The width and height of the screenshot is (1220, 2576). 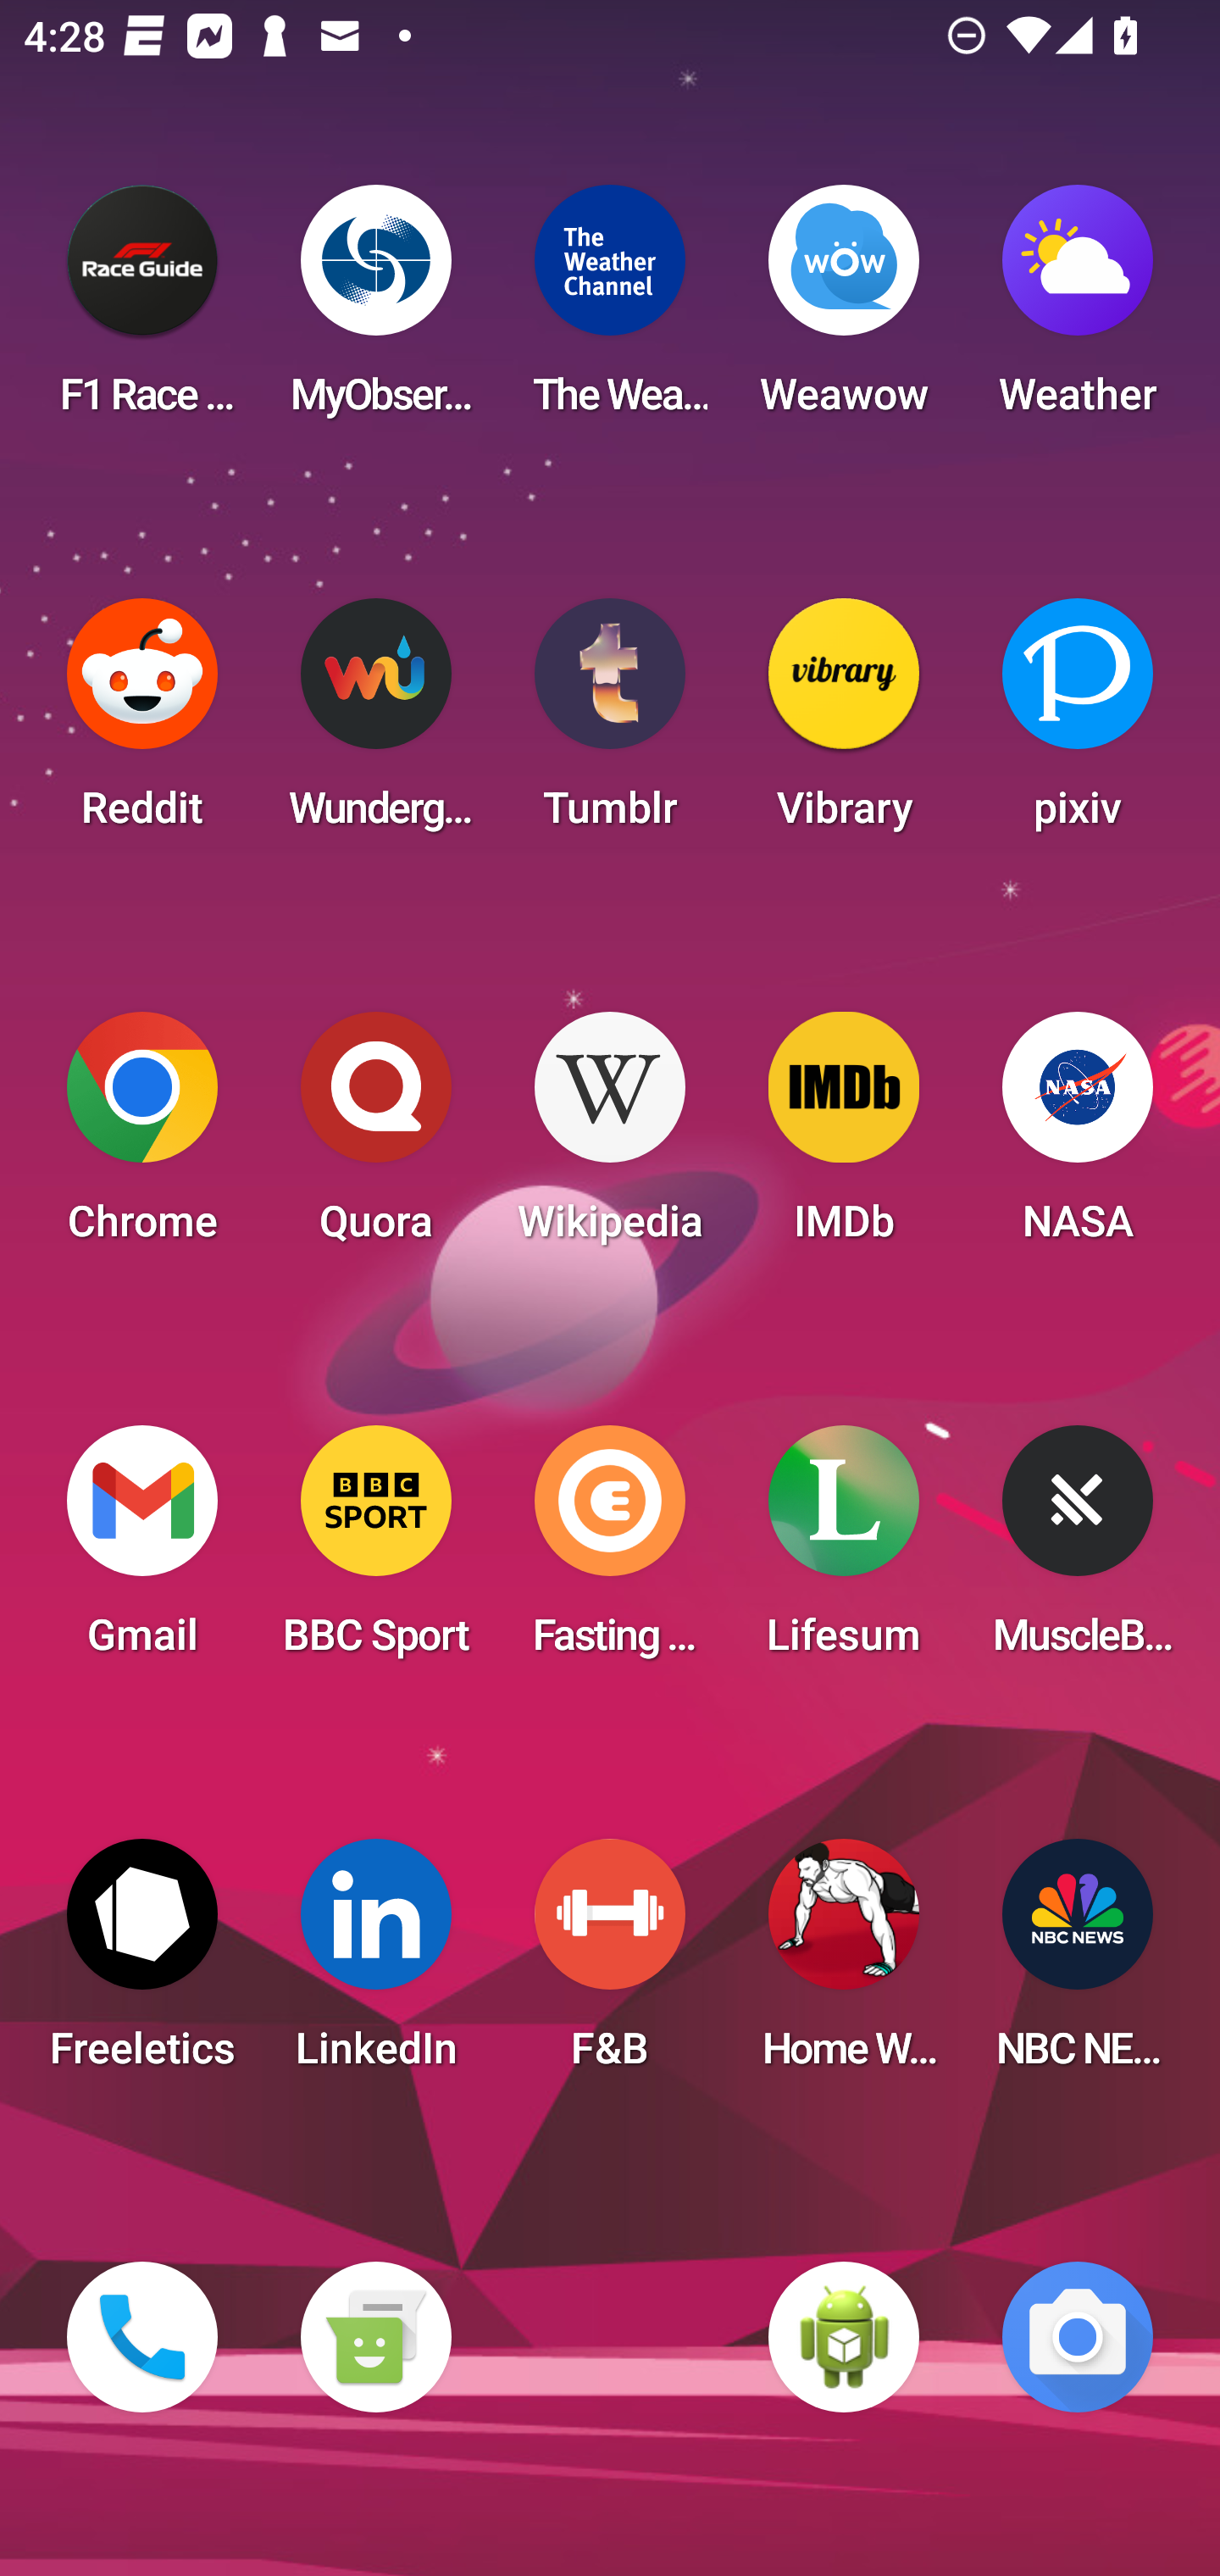 What do you see at coordinates (1078, 1551) in the screenshot?
I see `MuscleBooster` at bounding box center [1078, 1551].